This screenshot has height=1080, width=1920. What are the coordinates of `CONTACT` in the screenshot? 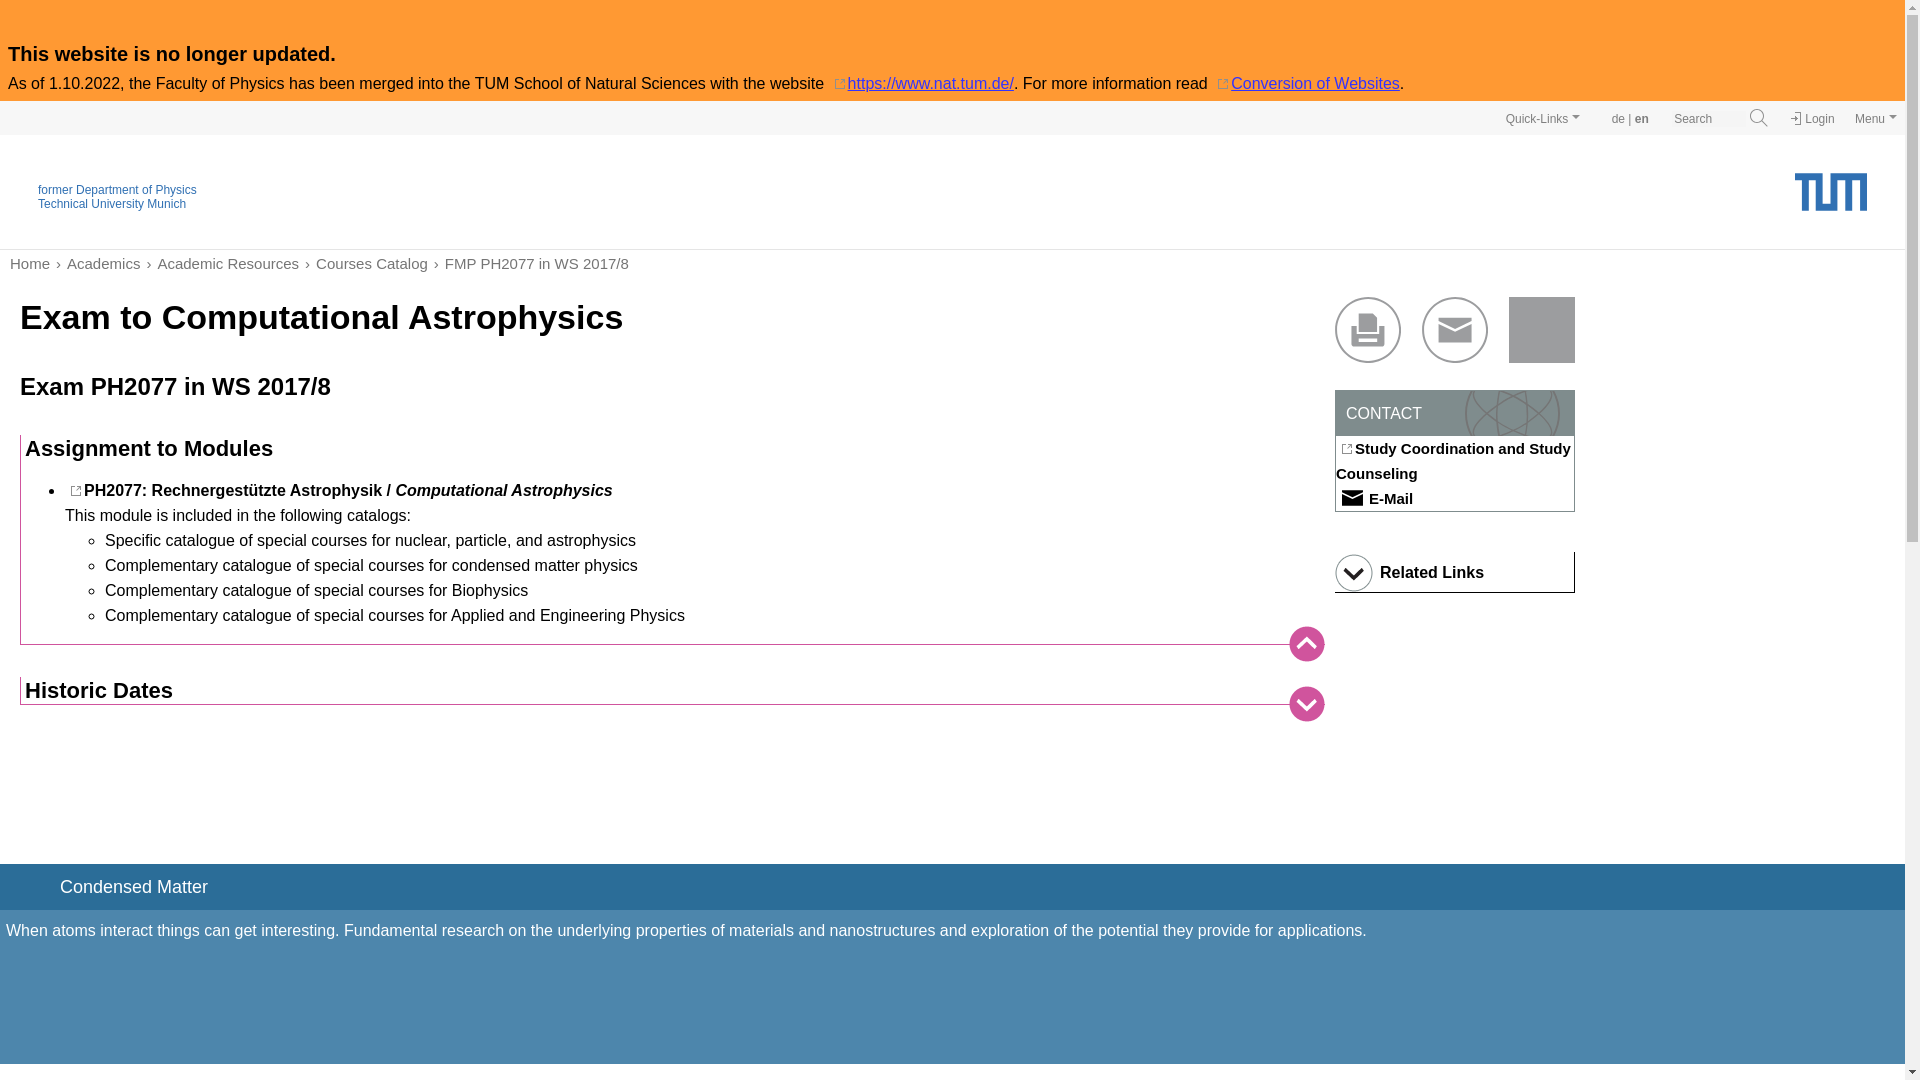 It's located at (1455, 413).